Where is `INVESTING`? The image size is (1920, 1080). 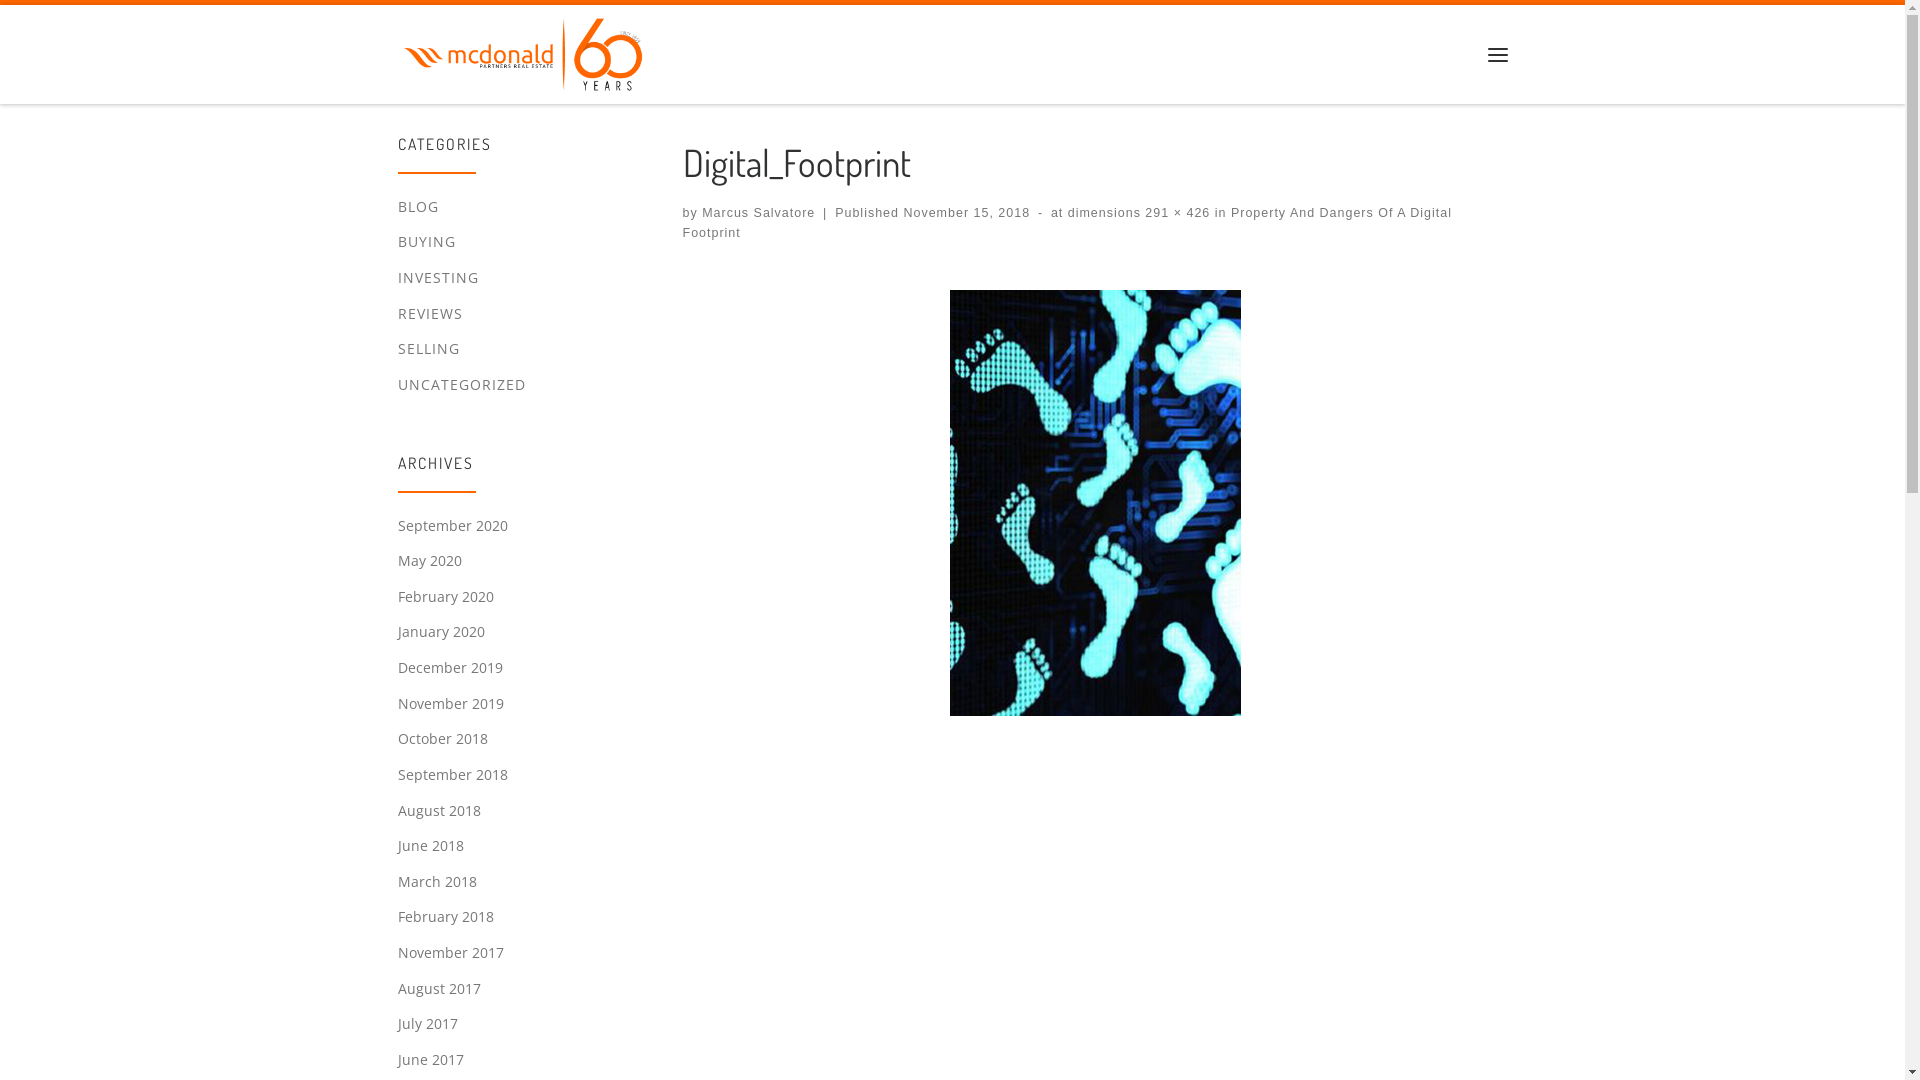
INVESTING is located at coordinates (438, 278).